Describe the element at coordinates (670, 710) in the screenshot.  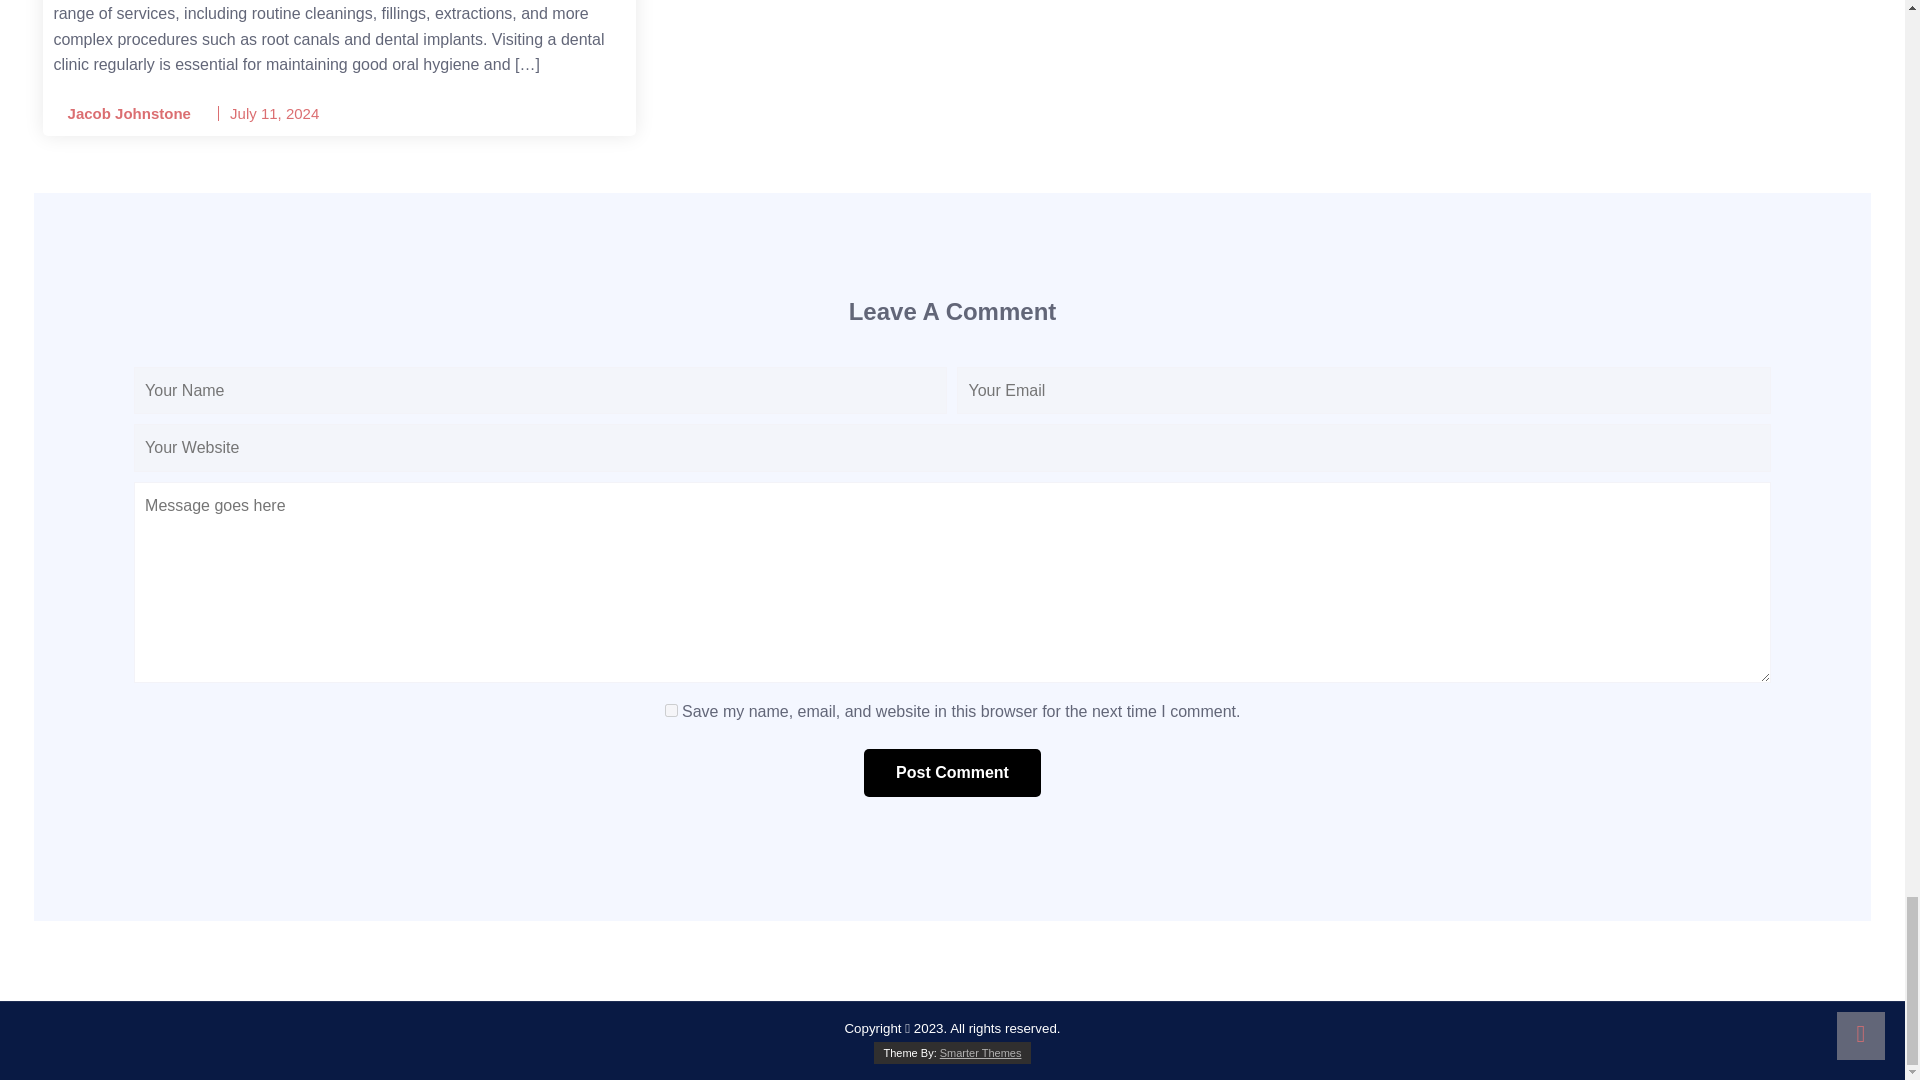
I see `yes` at that location.